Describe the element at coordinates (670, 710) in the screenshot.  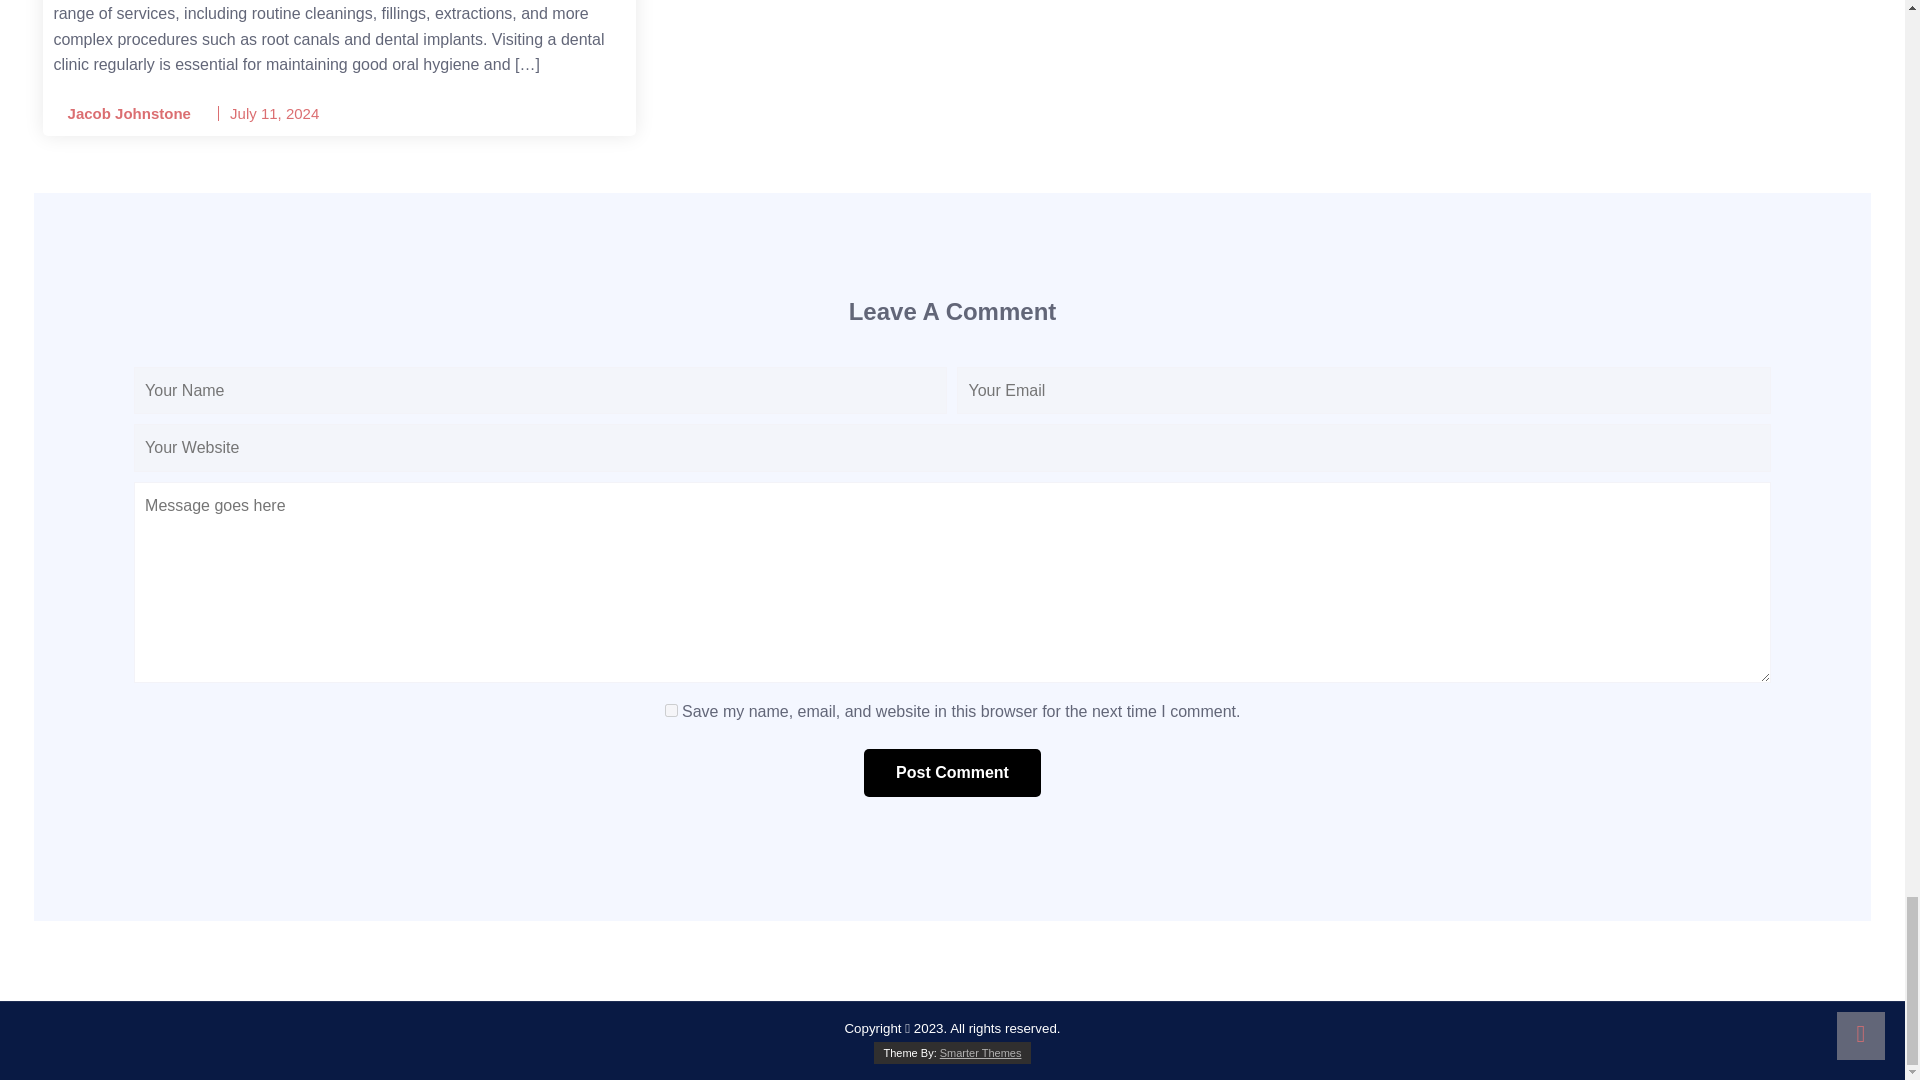
I see `yes` at that location.